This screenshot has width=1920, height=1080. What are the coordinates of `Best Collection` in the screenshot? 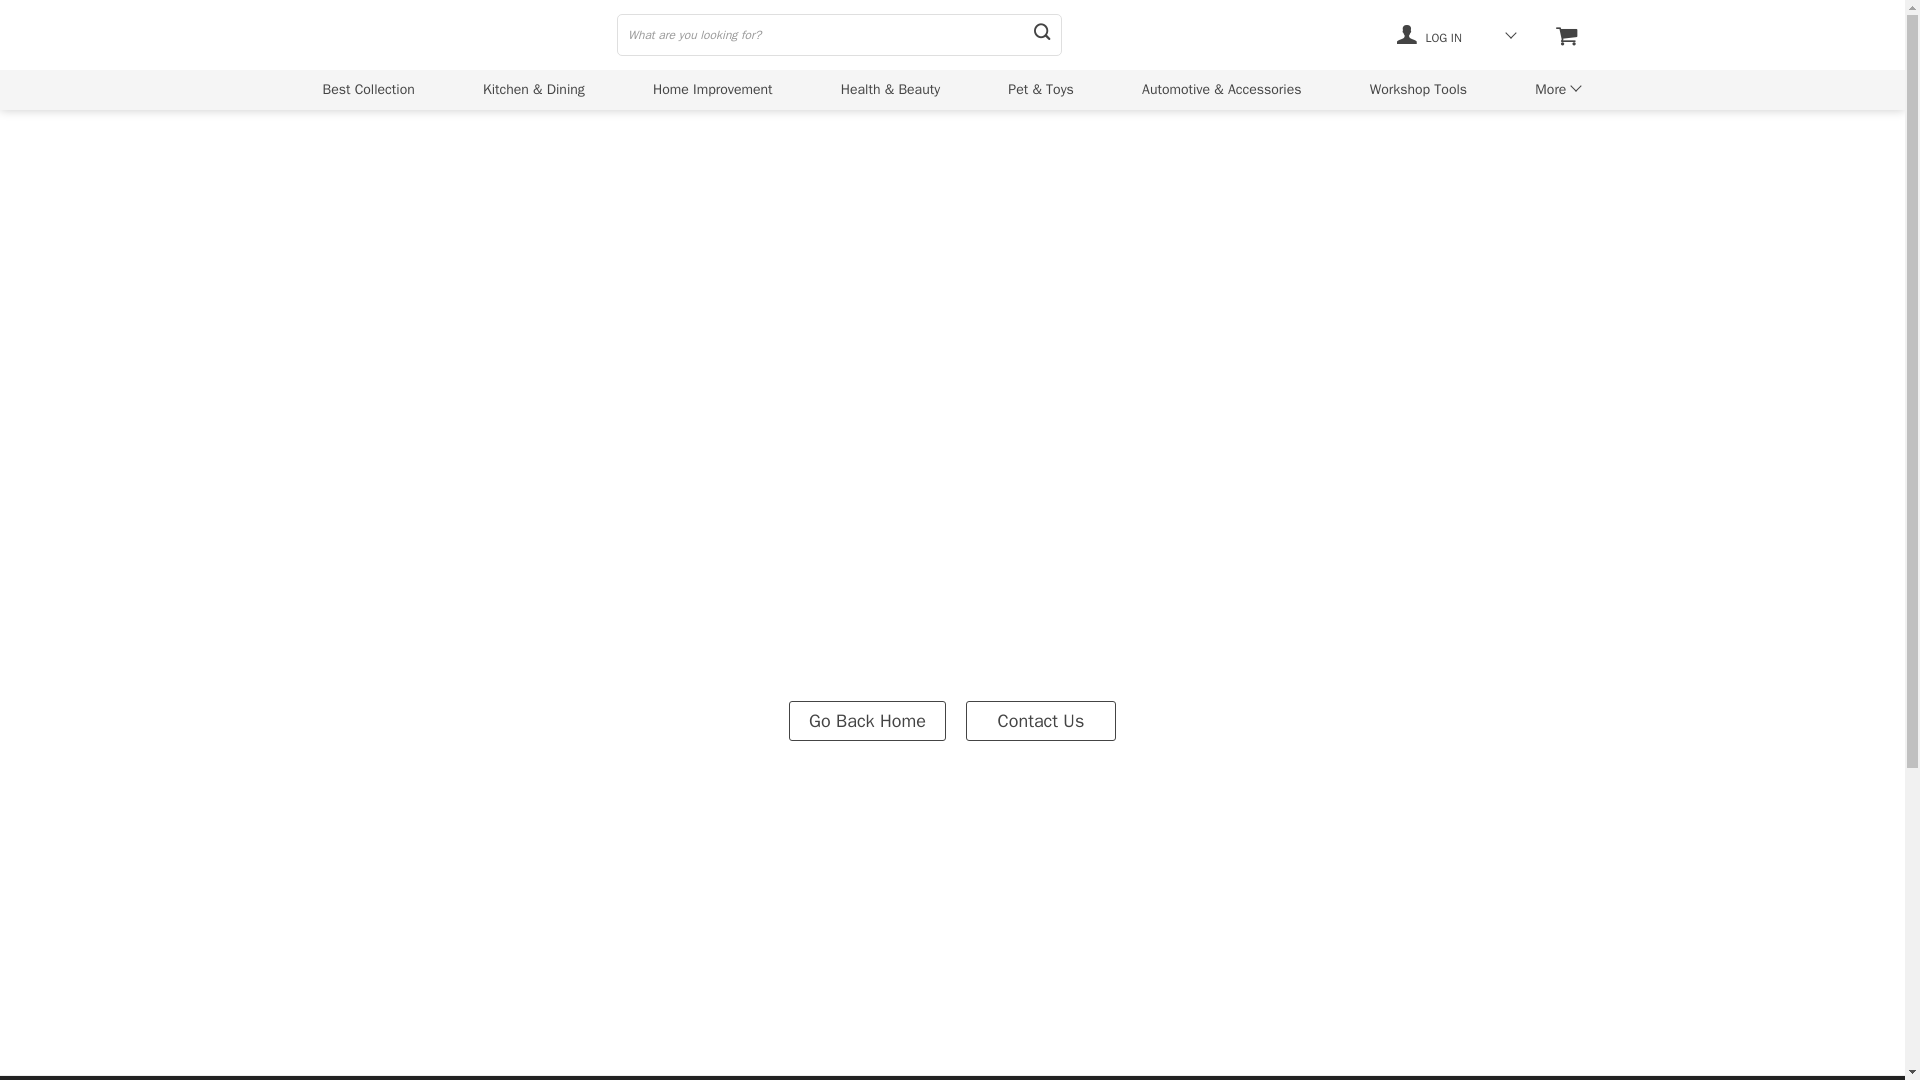 It's located at (368, 89).